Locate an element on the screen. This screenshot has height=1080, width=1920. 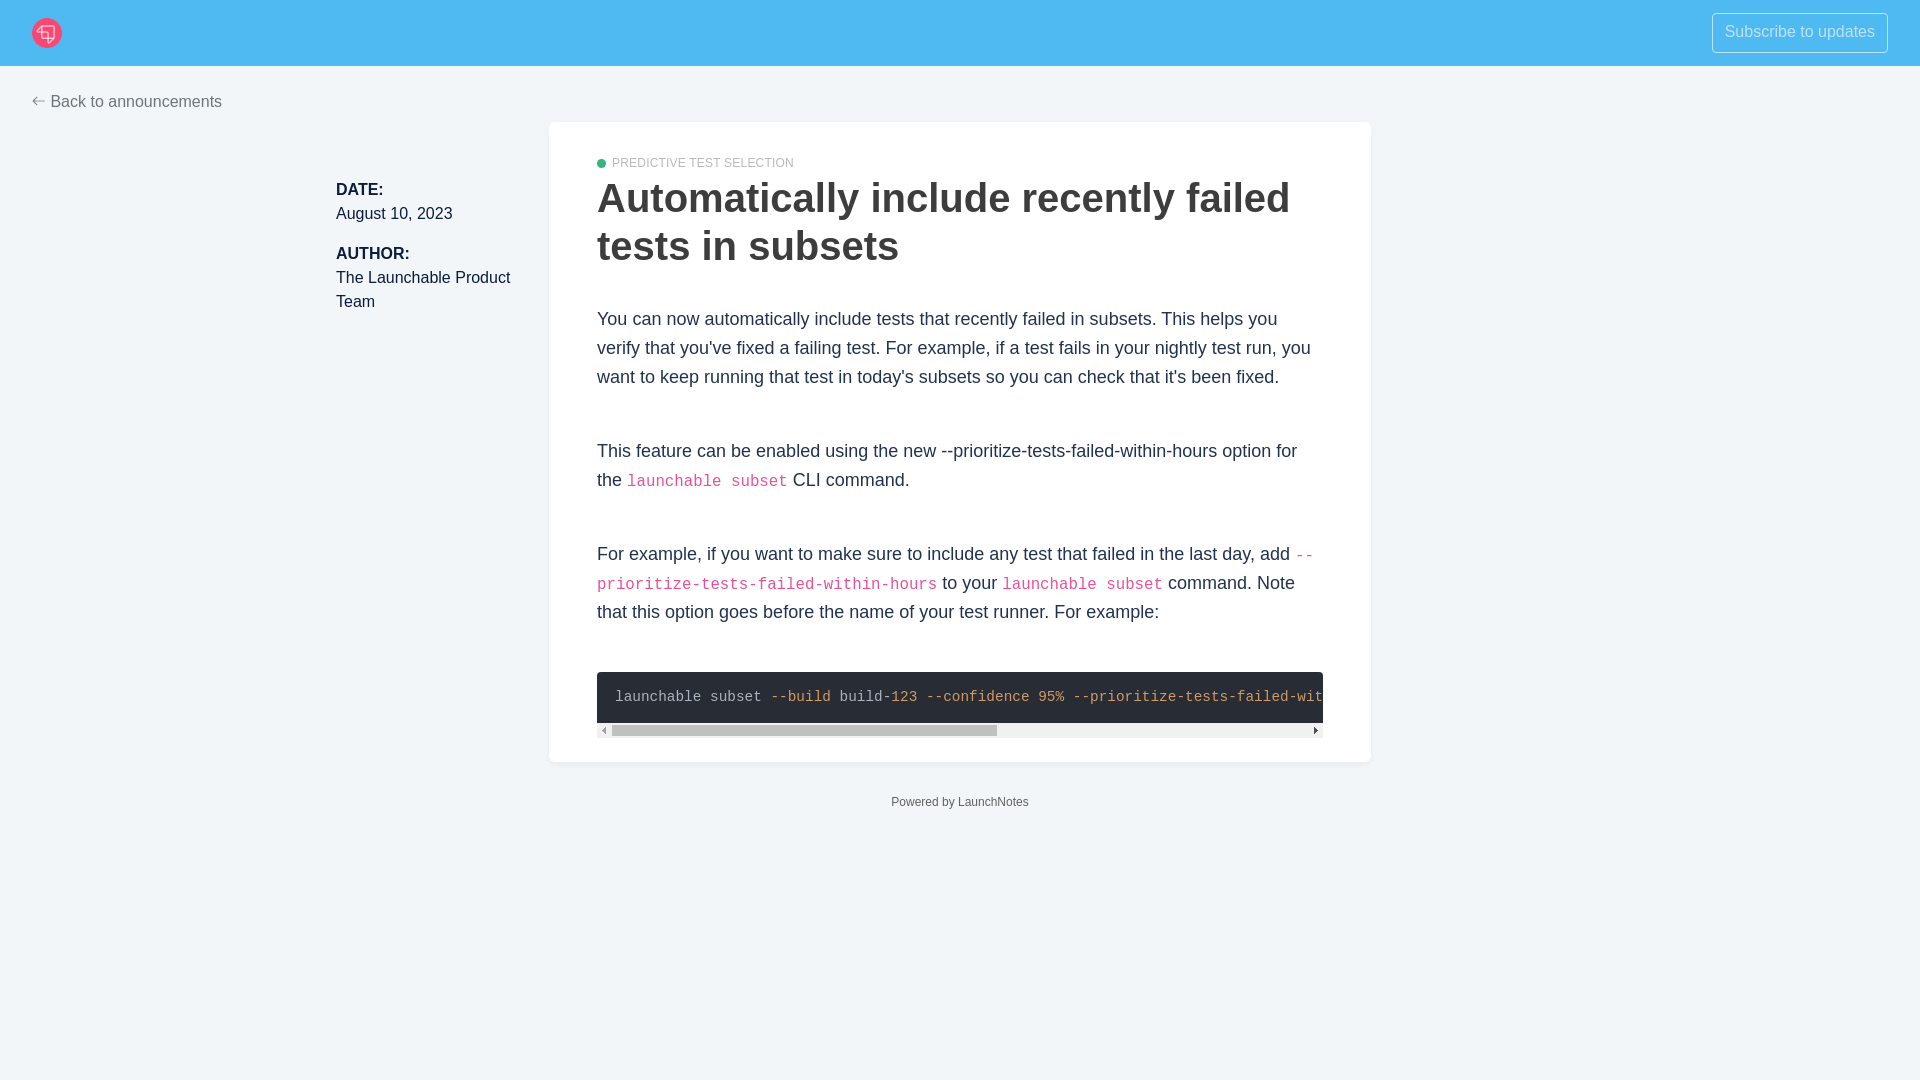
August 10, 2023 at 4:34am  is located at coordinates (394, 214).